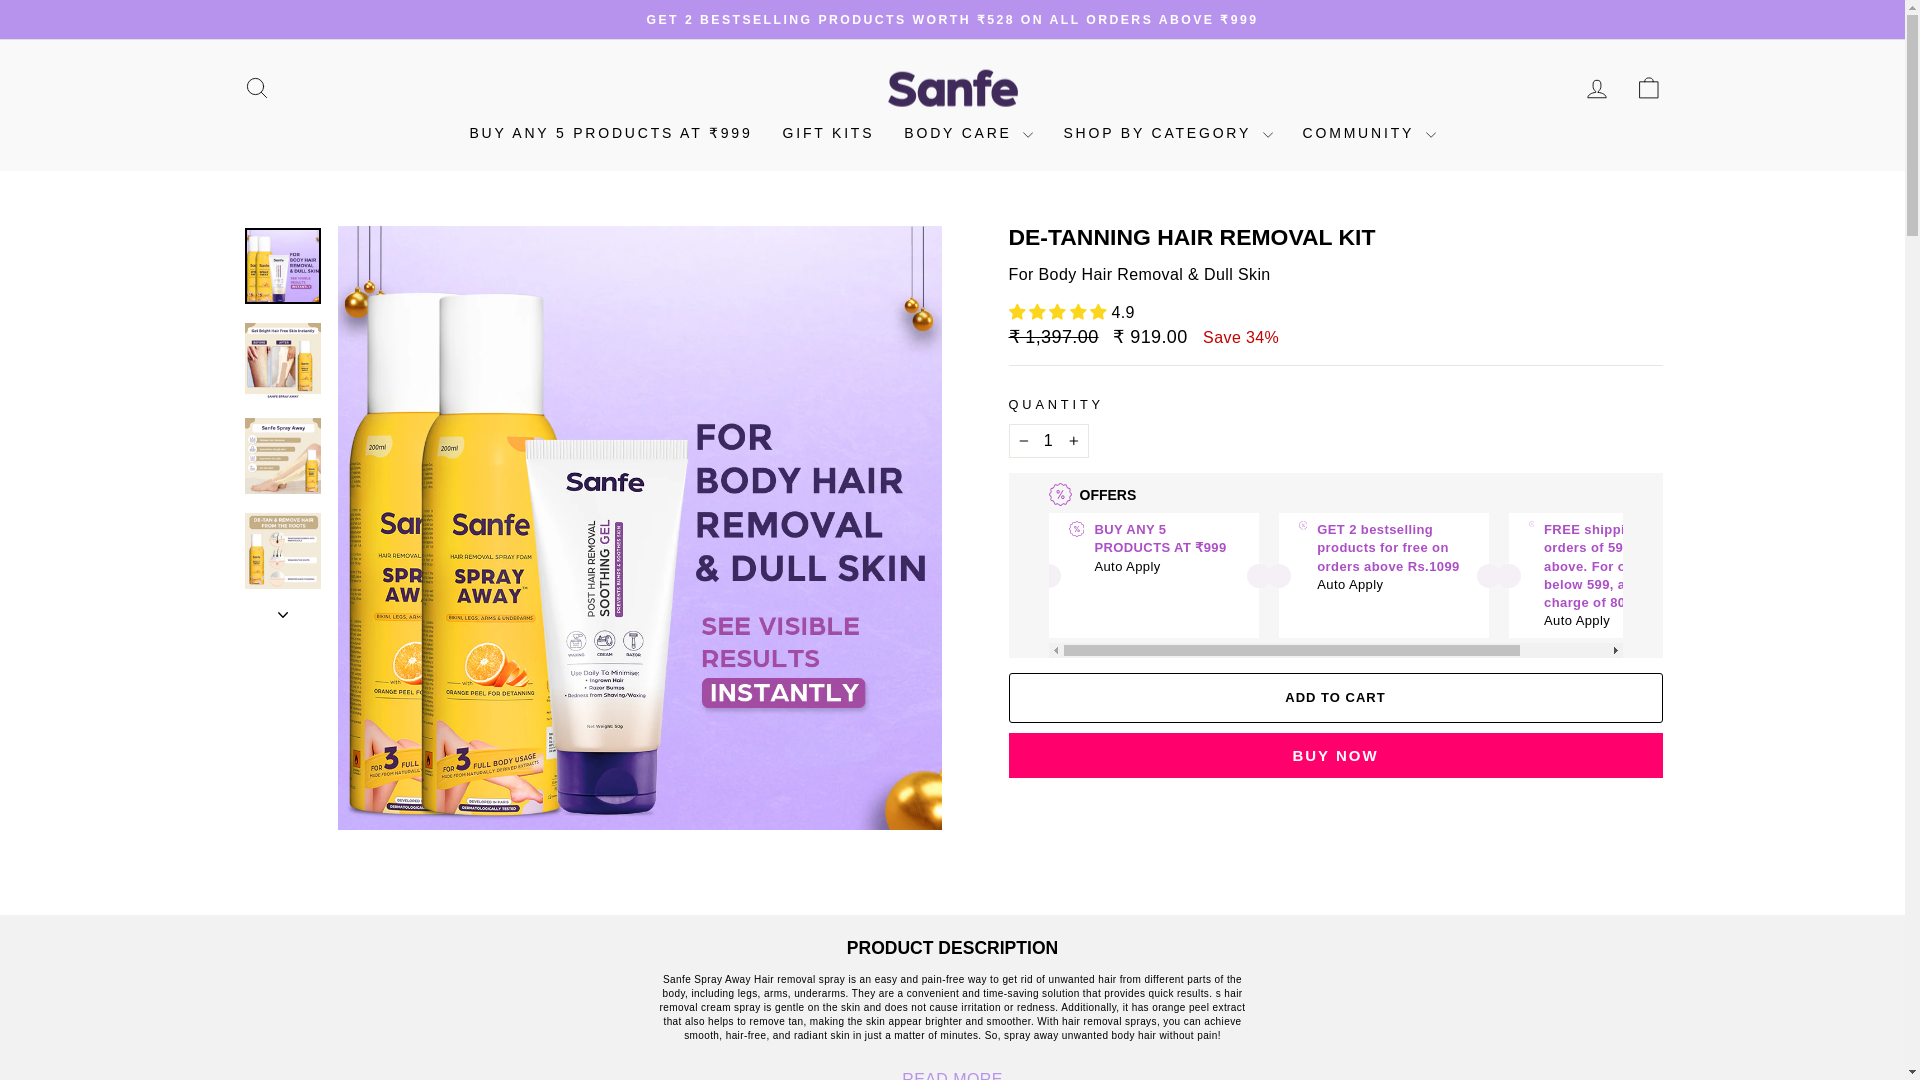 This screenshot has width=1920, height=1080. I want to click on ACCOUNT, so click(1596, 88).